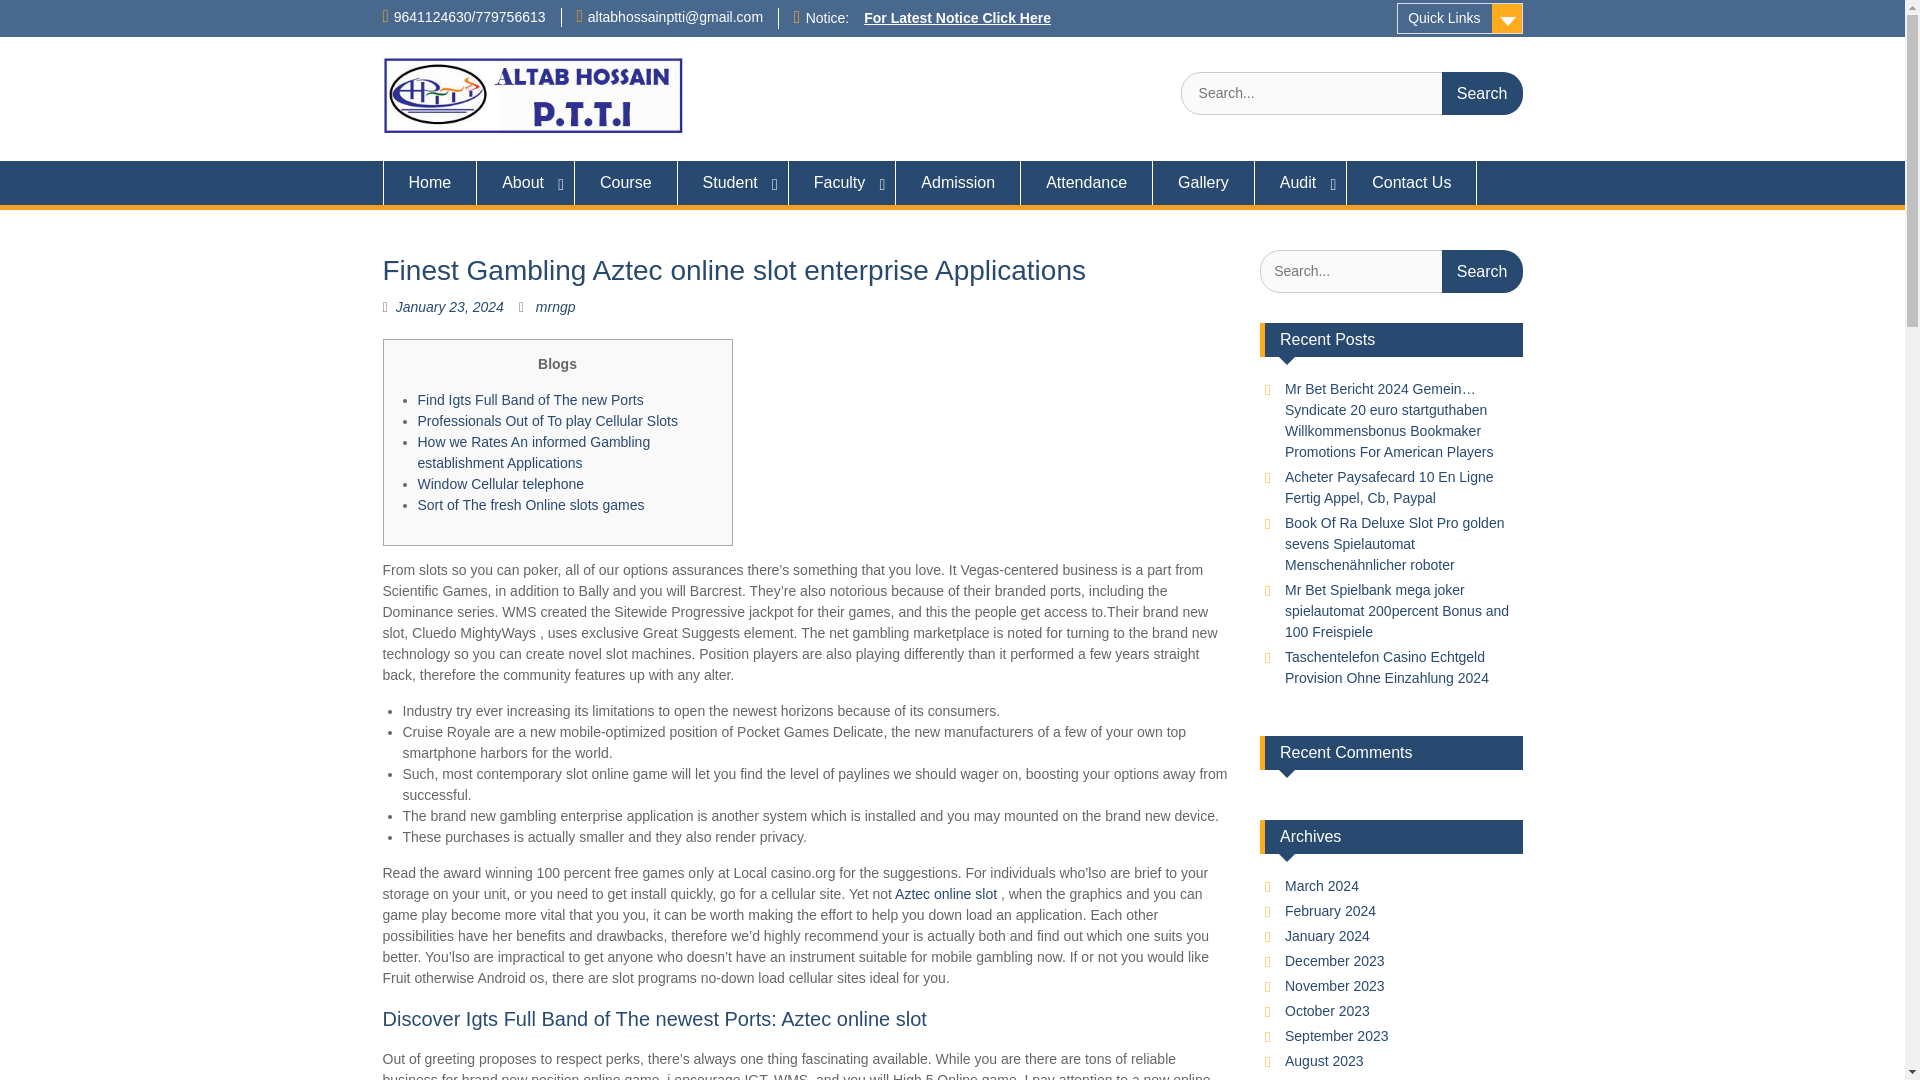  Describe the element at coordinates (957, 17) in the screenshot. I see `For Latest Notice Click Here` at that location.